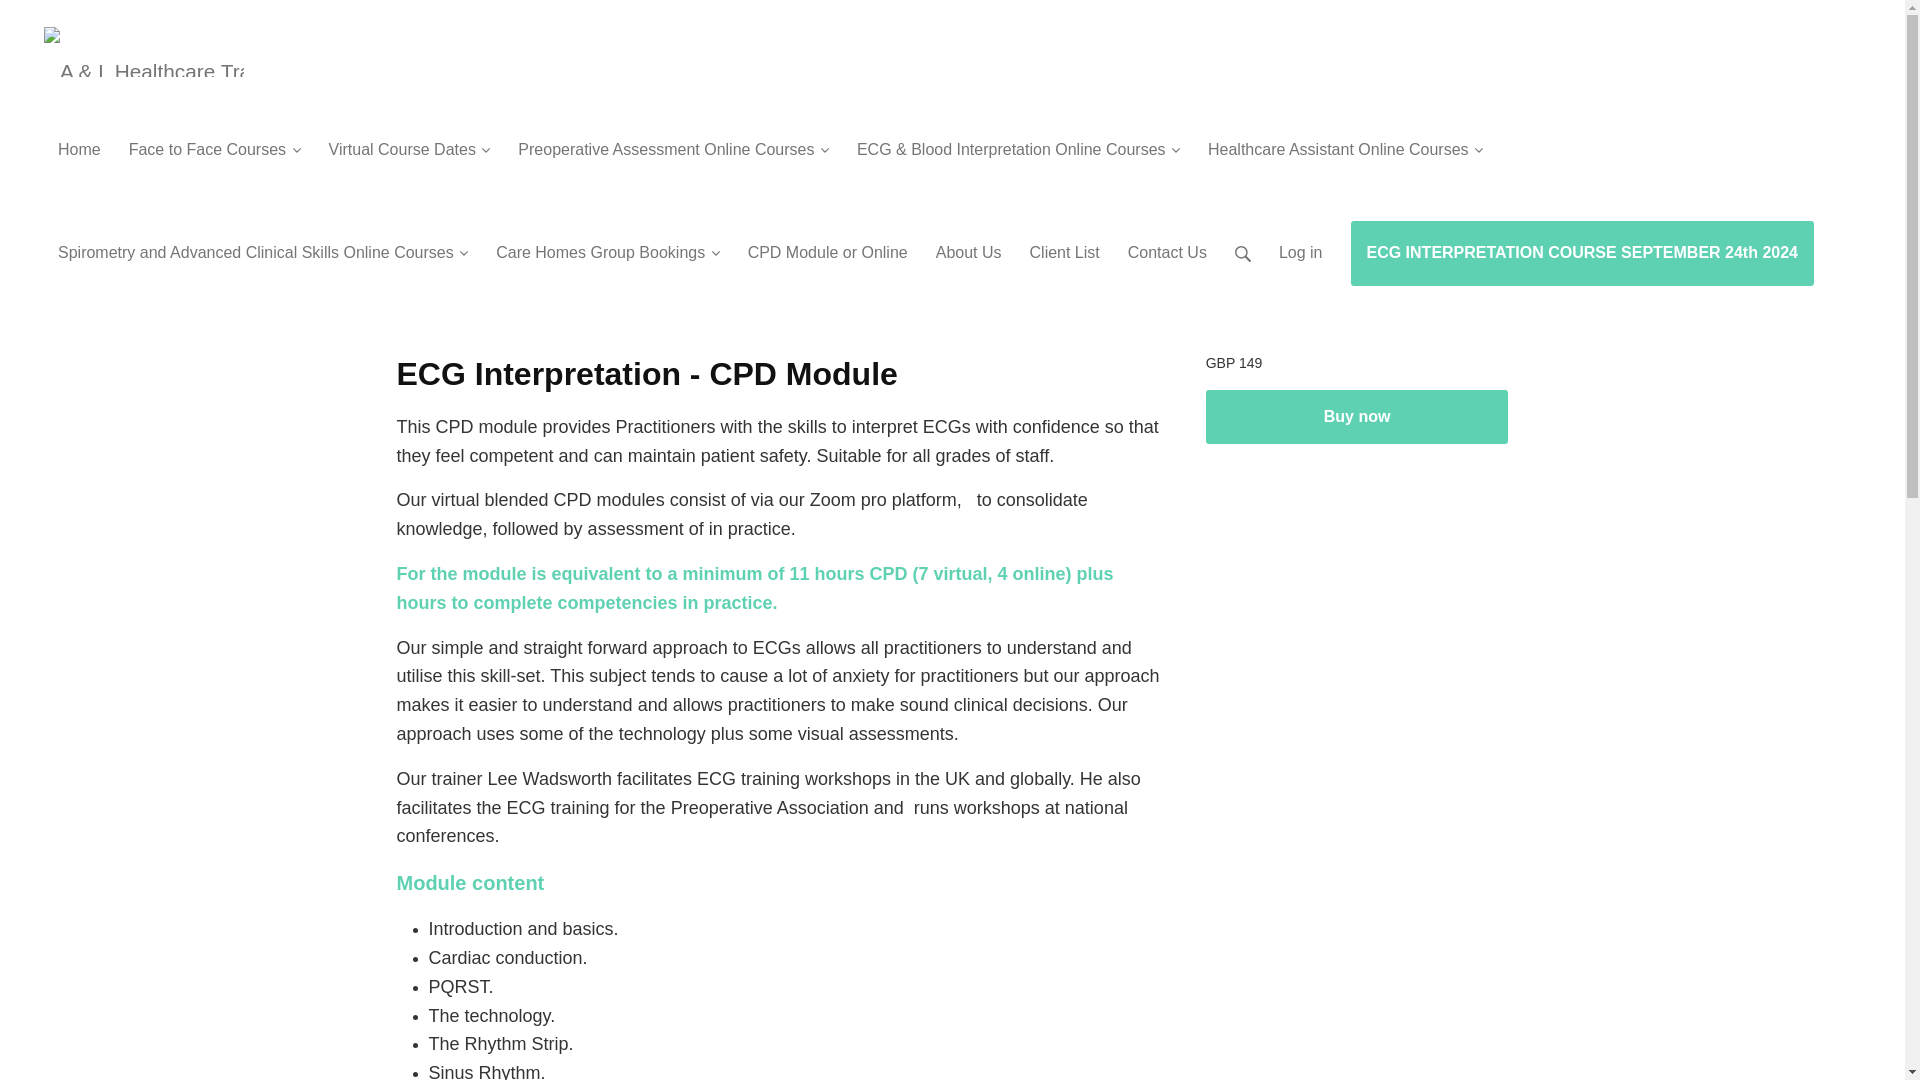 Image resolution: width=1920 pixels, height=1080 pixels. I want to click on Face to Face Courses, so click(214, 141).